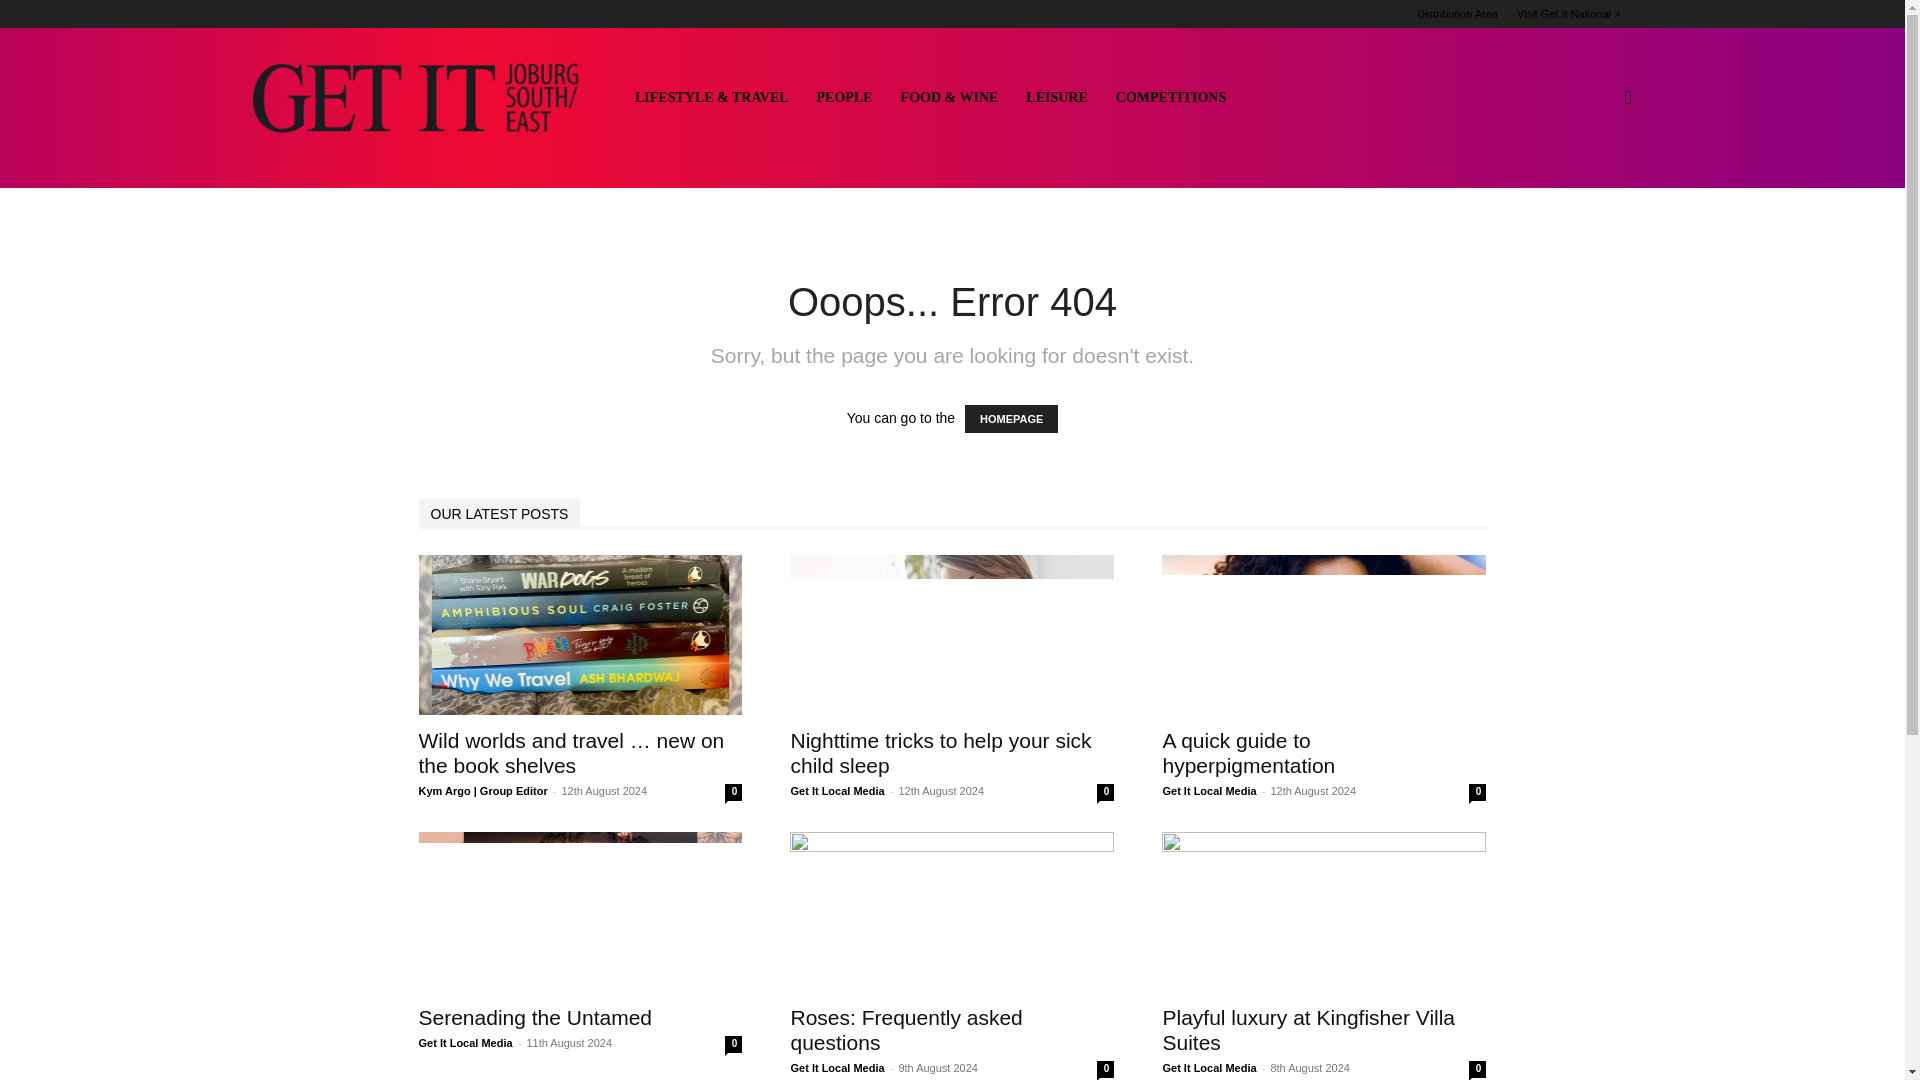 This screenshot has width=1920, height=1080. What do you see at coordinates (1596, 194) in the screenshot?
I see `Search` at bounding box center [1596, 194].